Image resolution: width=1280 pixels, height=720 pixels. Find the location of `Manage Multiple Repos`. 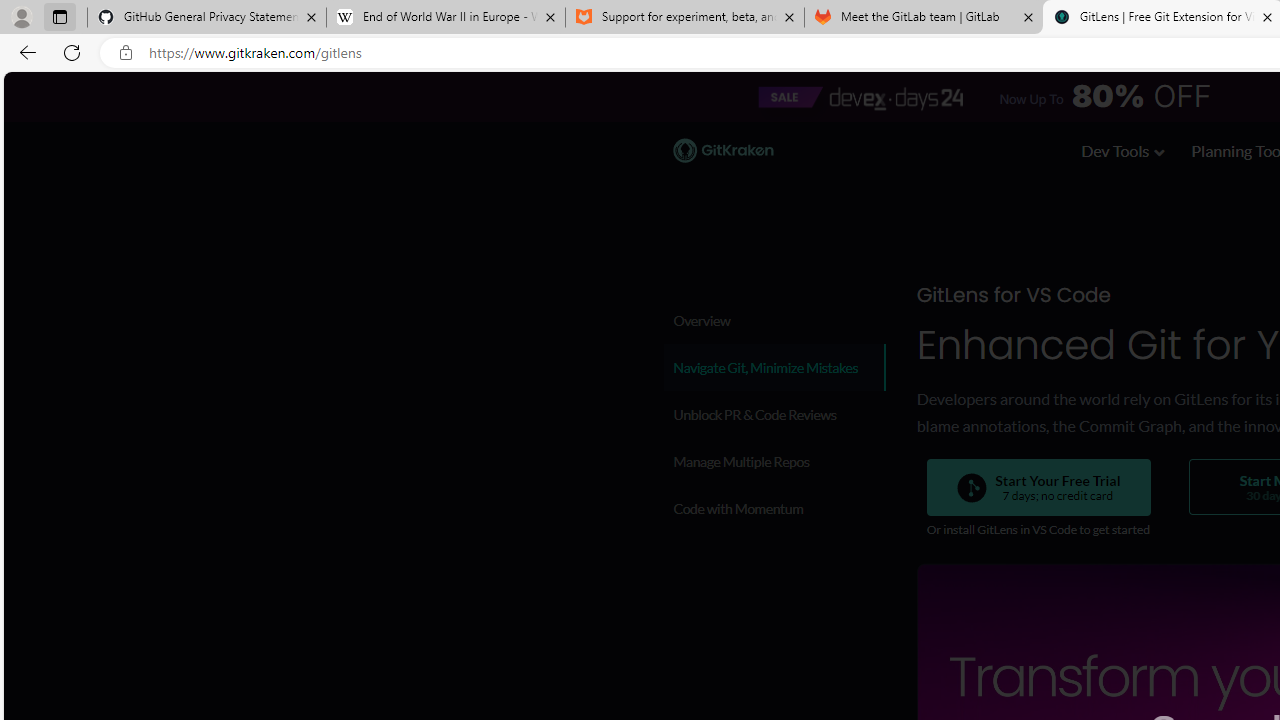

Manage Multiple Repos is located at coordinates (774, 461).